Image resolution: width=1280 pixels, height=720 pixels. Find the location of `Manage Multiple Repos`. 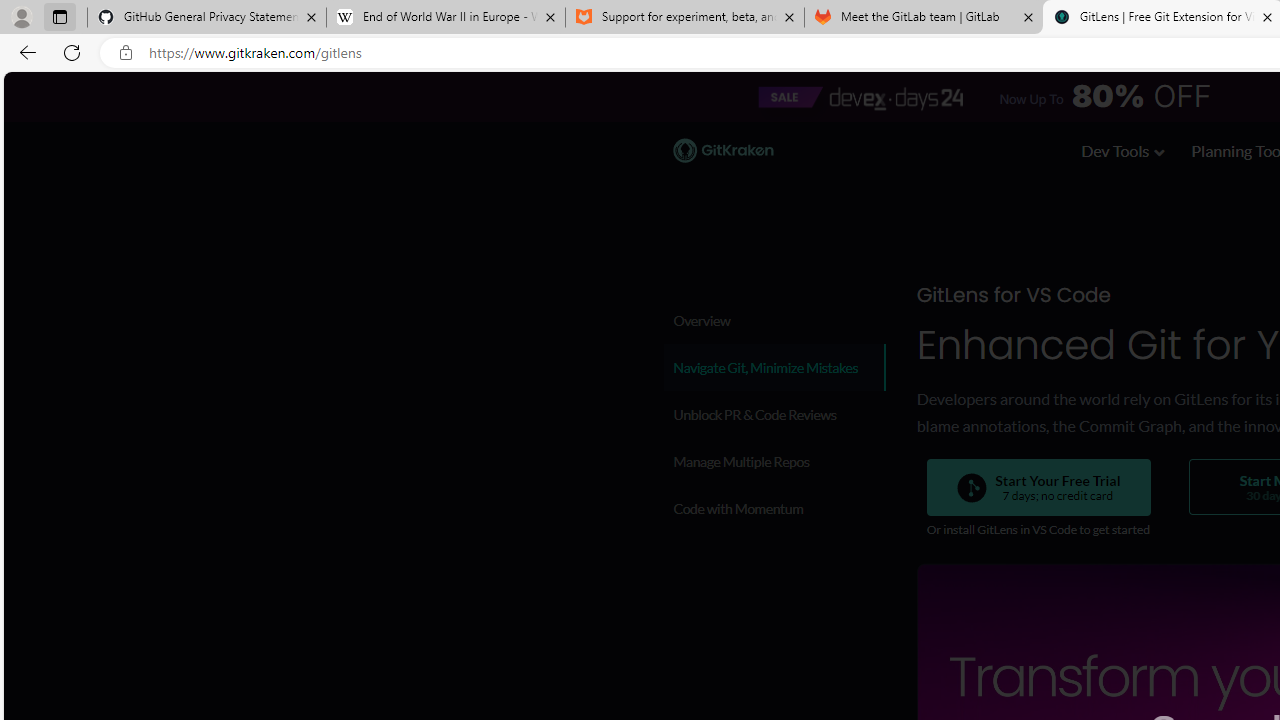

Manage Multiple Repos is located at coordinates (774, 461).